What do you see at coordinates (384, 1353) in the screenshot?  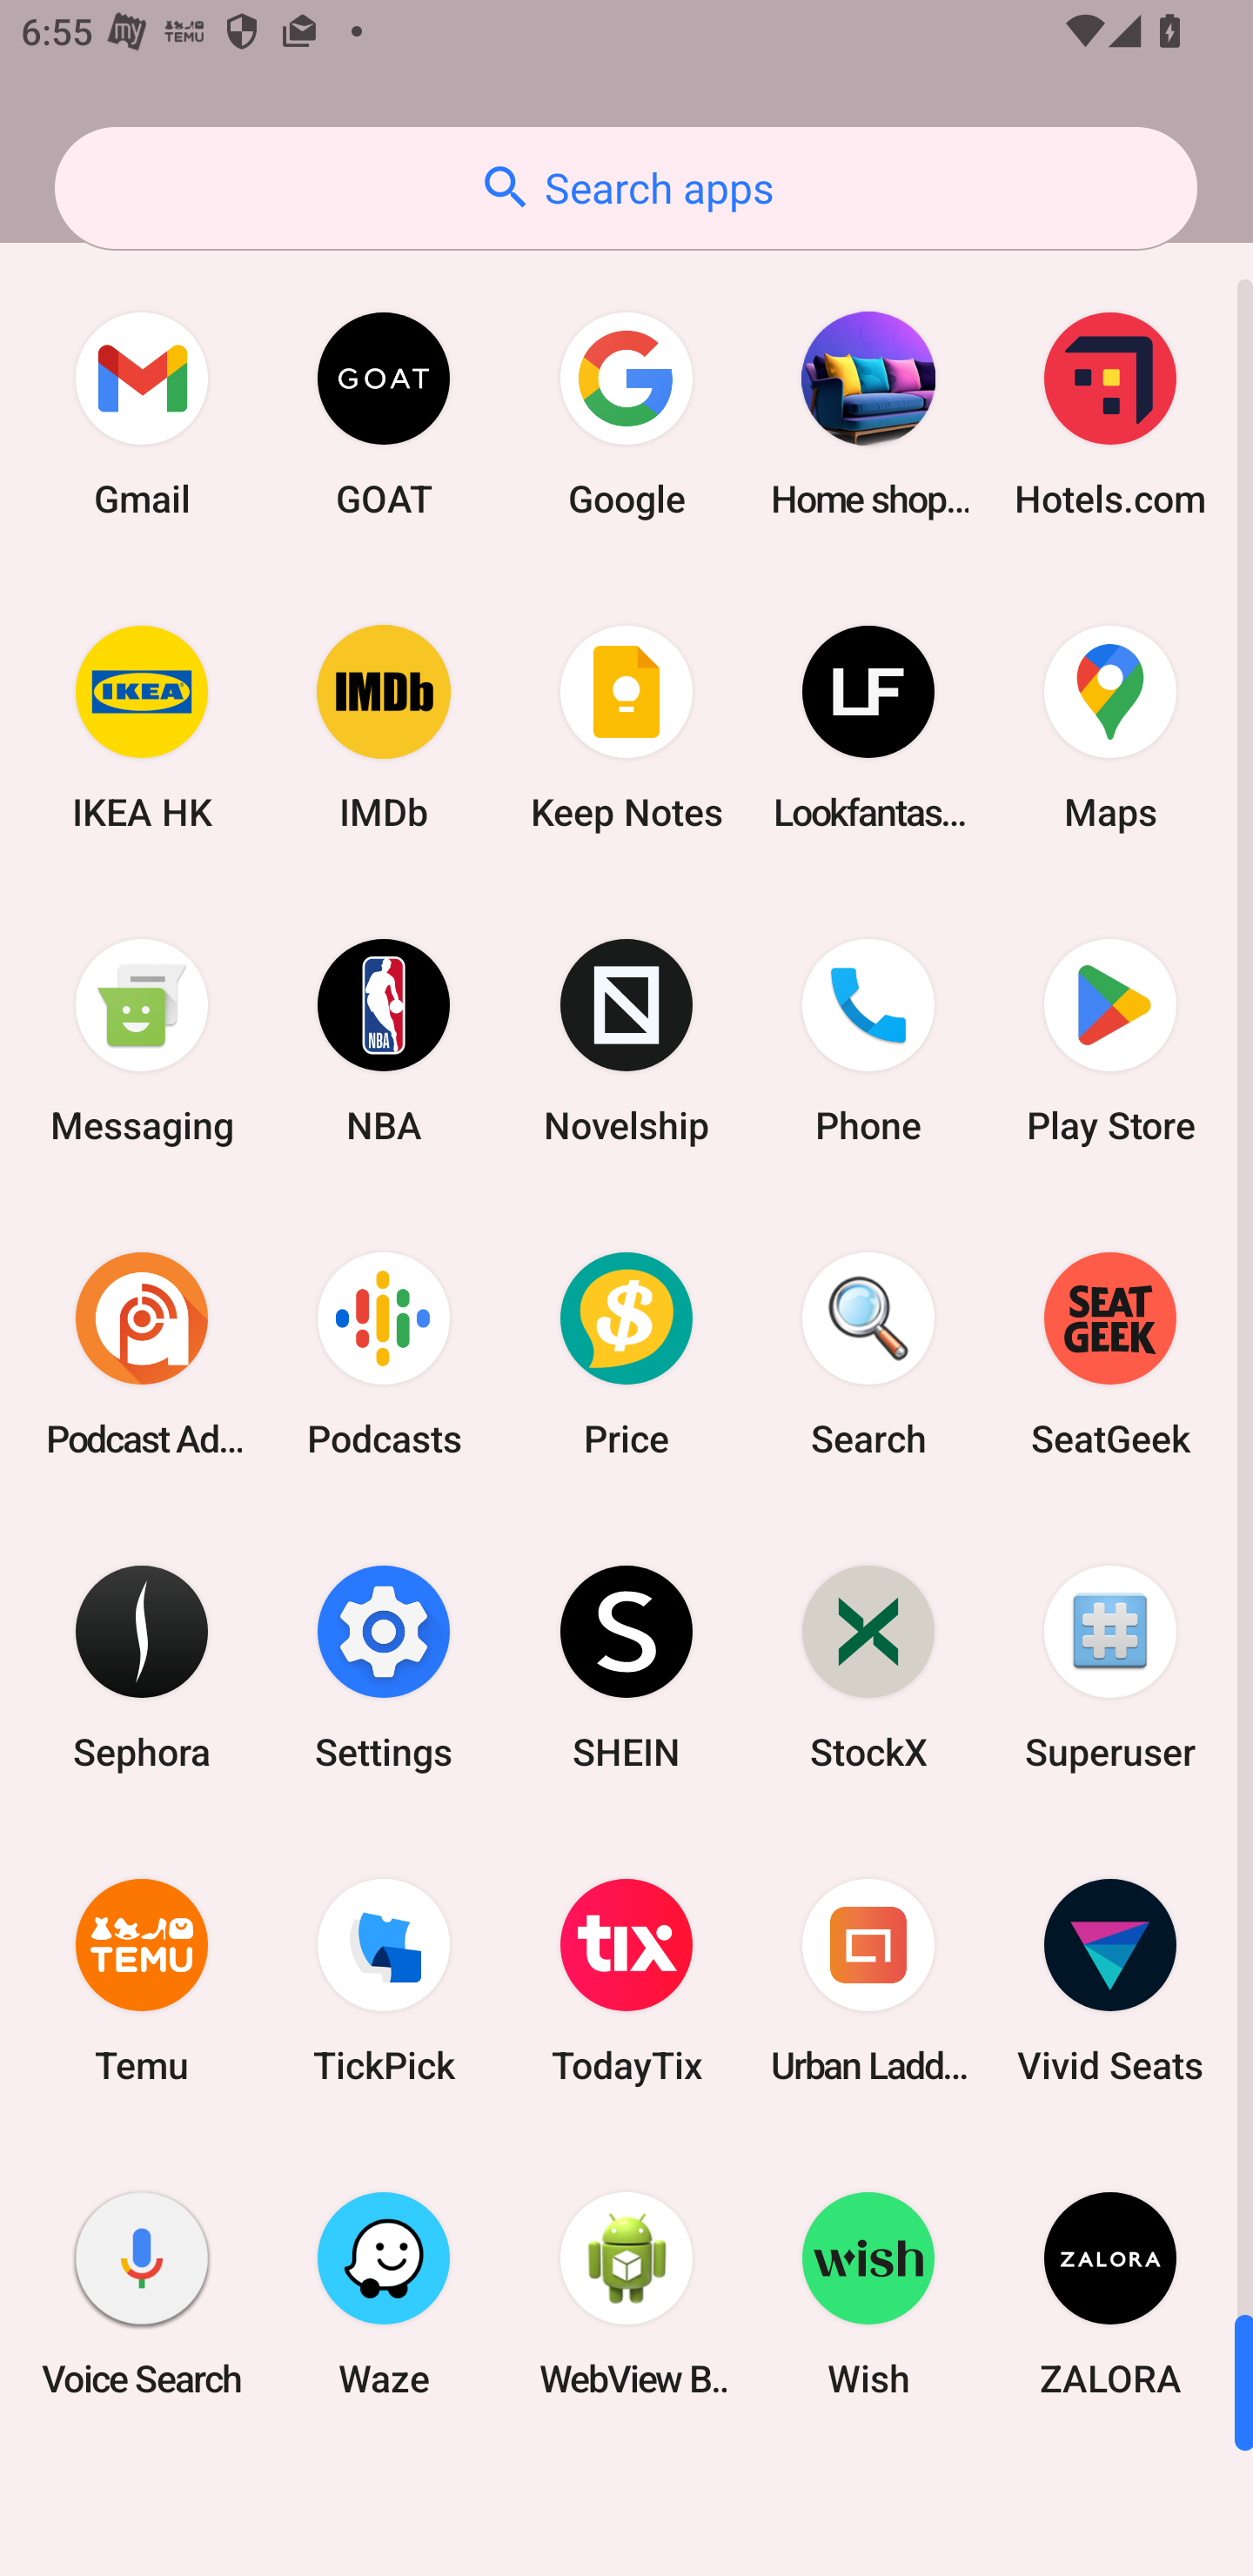 I see `Podcasts` at bounding box center [384, 1353].